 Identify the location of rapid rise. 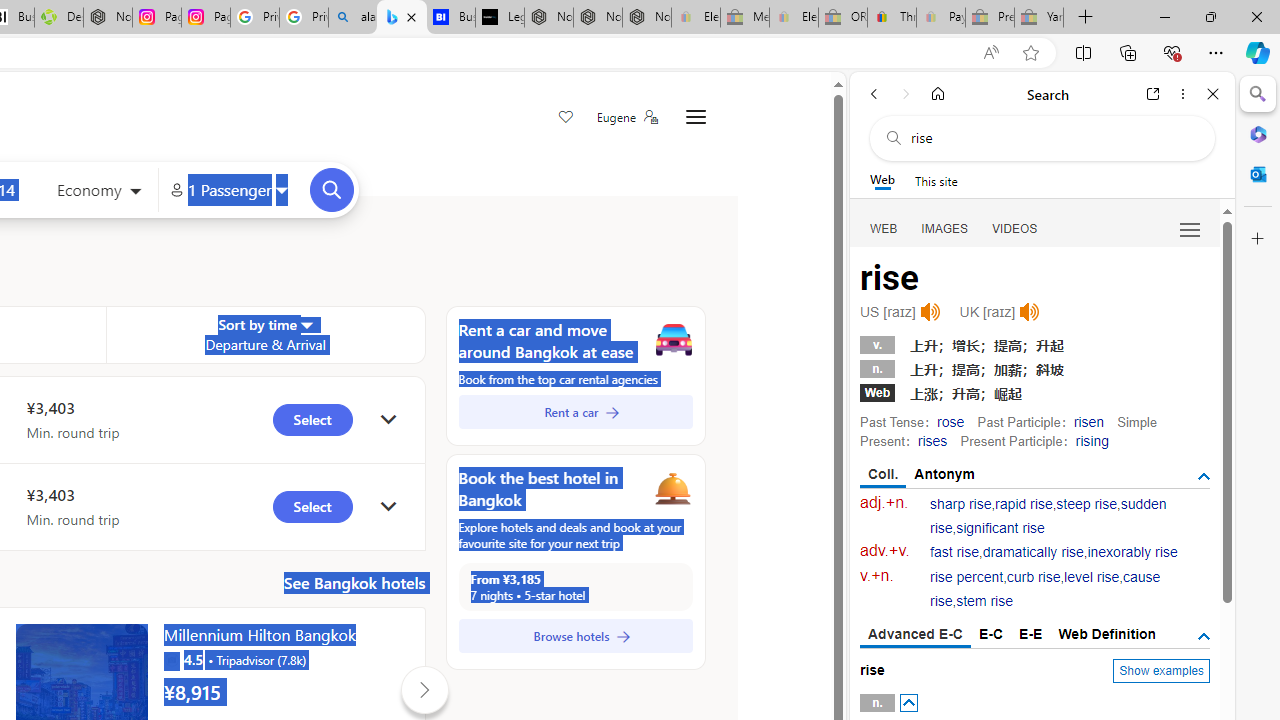
(1024, 504).